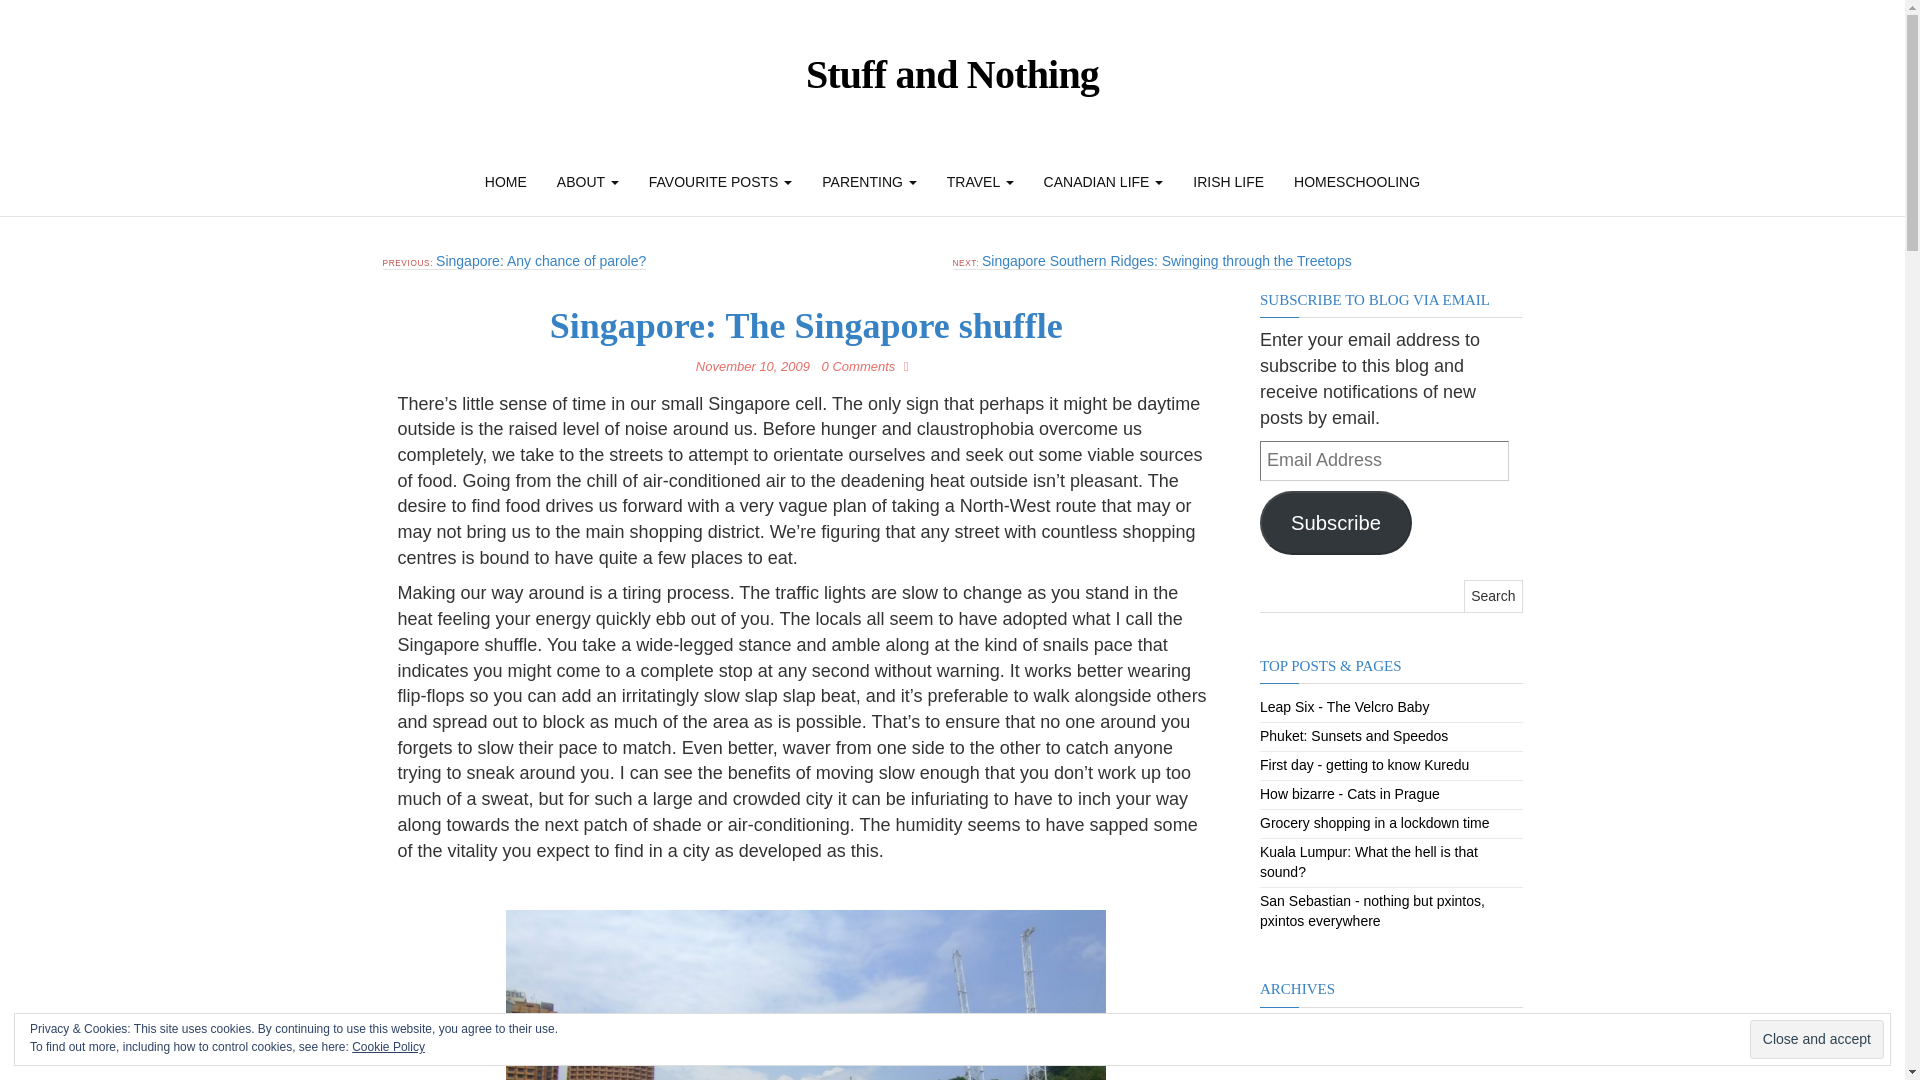  What do you see at coordinates (980, 182) in the screenshot?
I see `TRAVEL` at bounding box center [980, 182].